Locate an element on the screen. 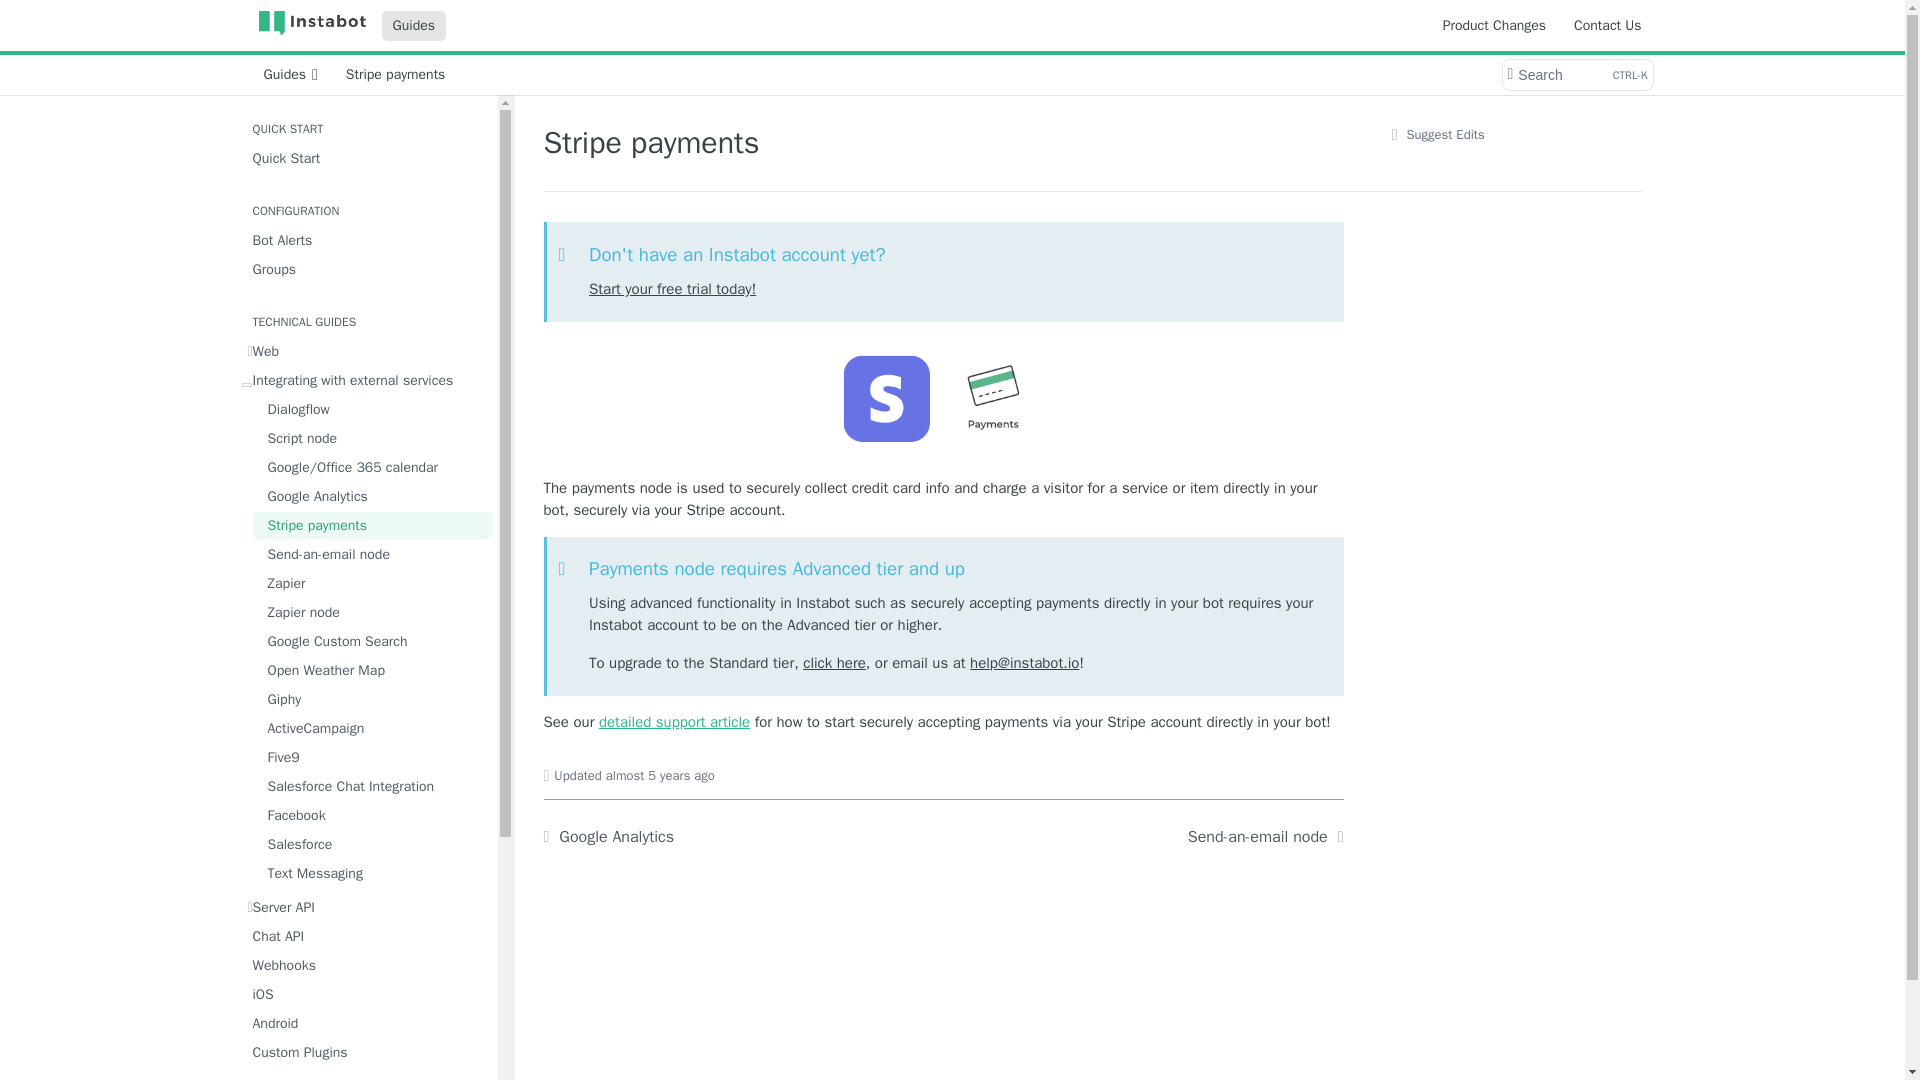  Quick Start is located at coordinates (366, 158).